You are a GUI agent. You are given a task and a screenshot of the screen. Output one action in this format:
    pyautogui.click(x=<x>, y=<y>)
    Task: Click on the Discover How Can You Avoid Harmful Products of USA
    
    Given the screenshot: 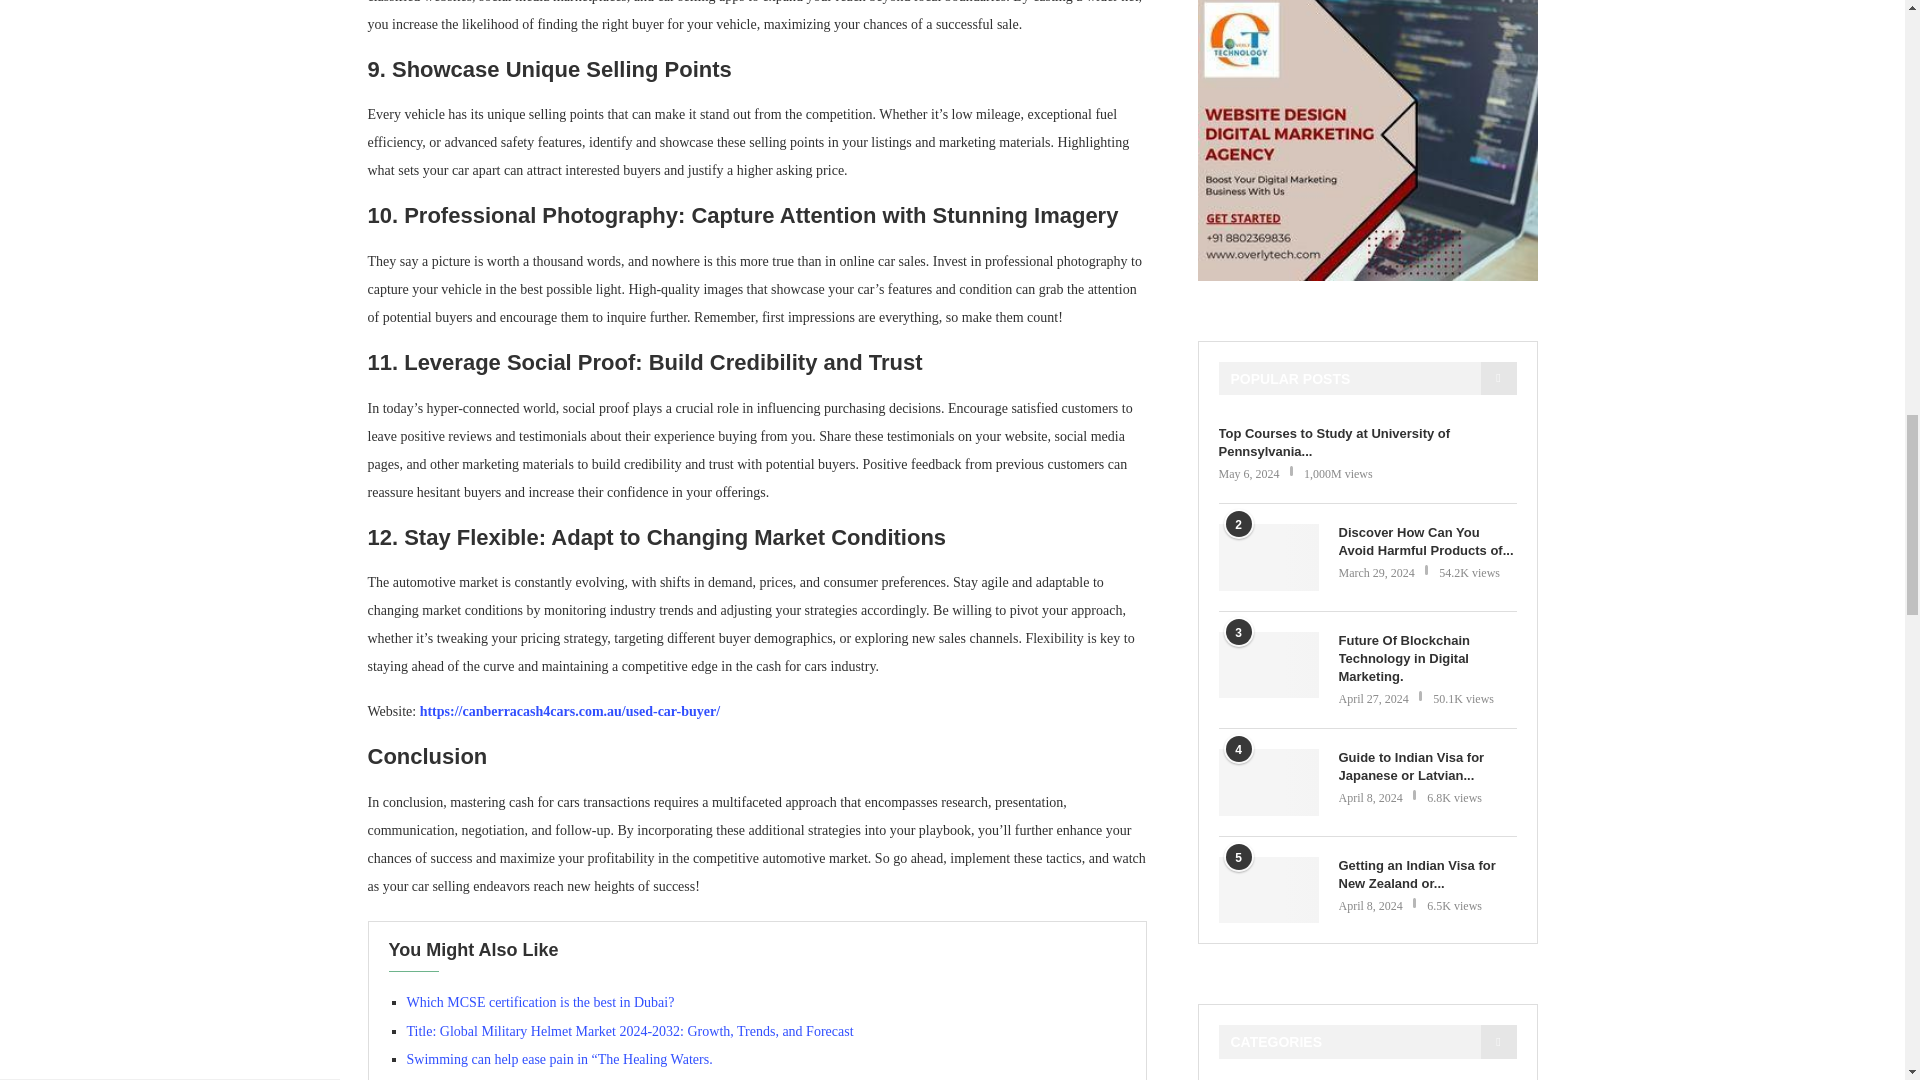 What is the action you would take?
    pyautogui.click(x=1427, y=542)
    